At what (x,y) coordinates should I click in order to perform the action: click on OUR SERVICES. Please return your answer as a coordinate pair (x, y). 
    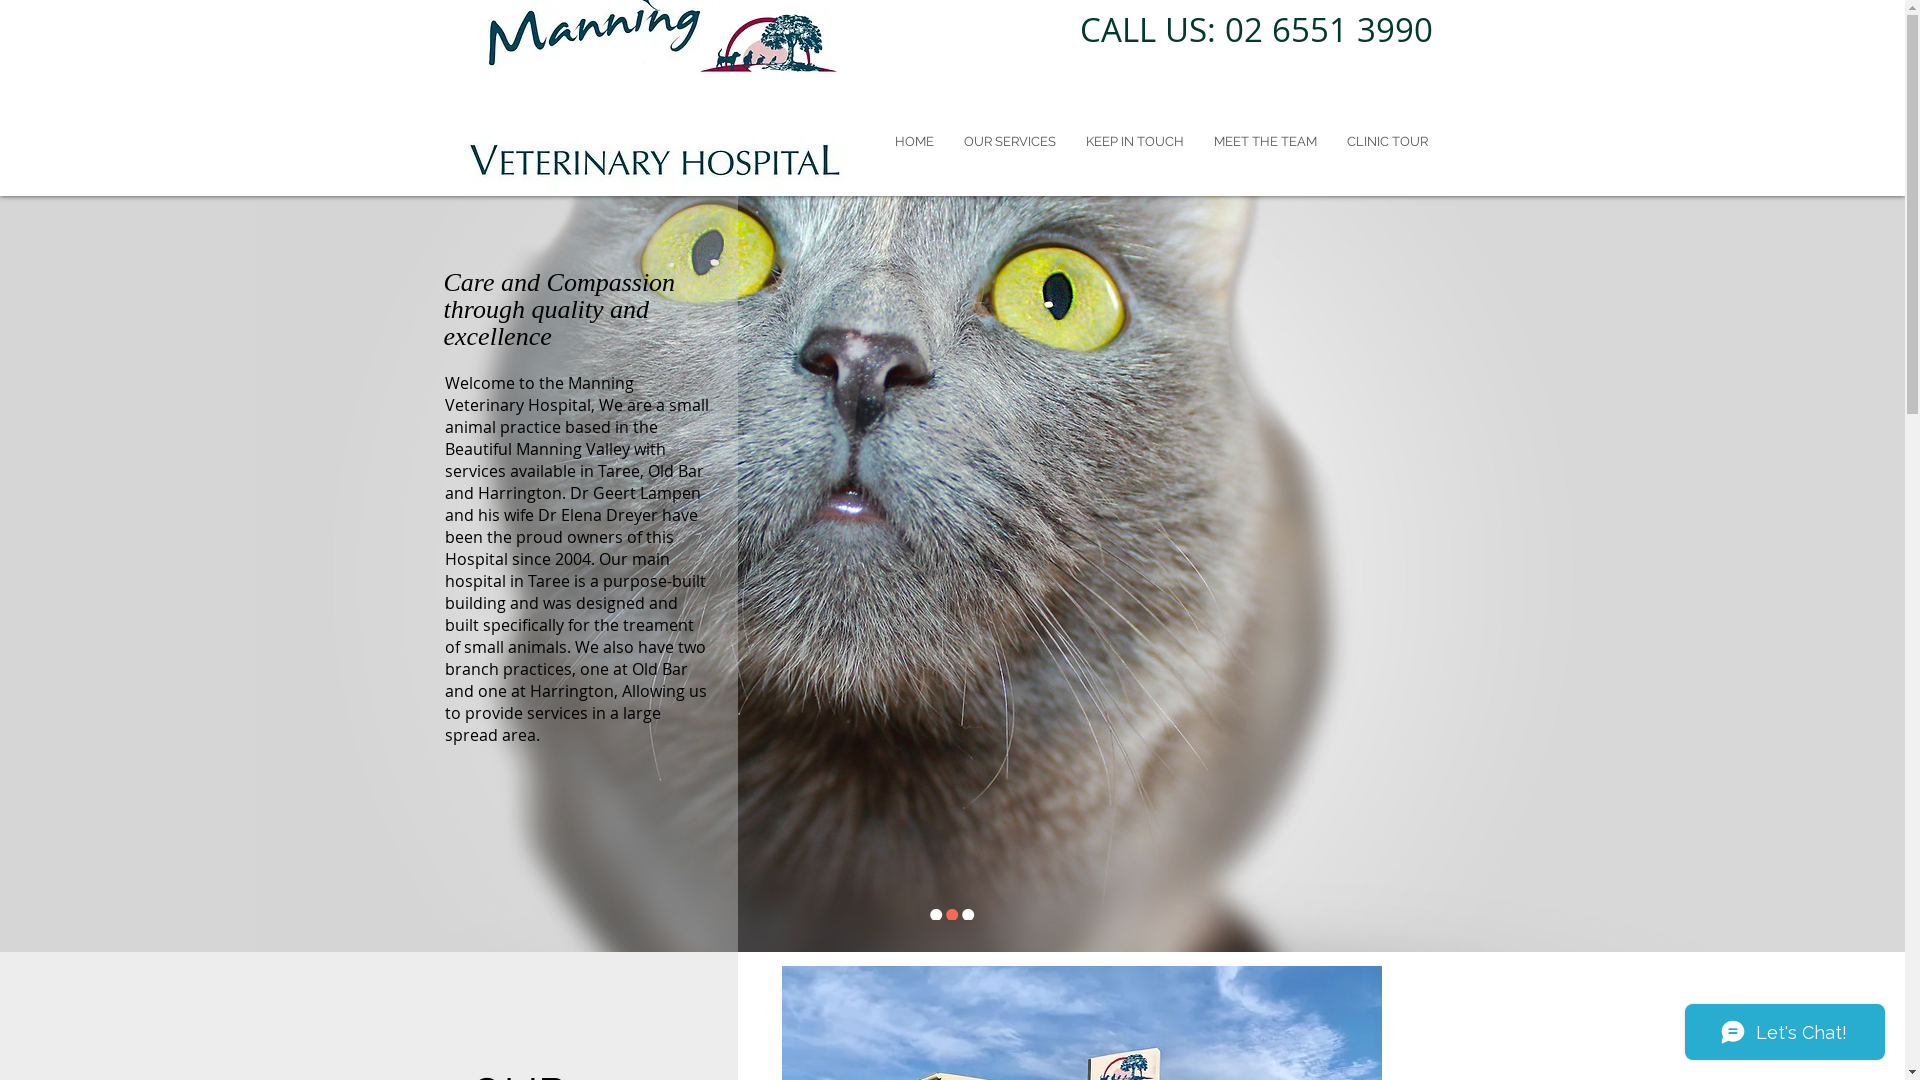
    Looking at the image, I should click on (1009, 142).